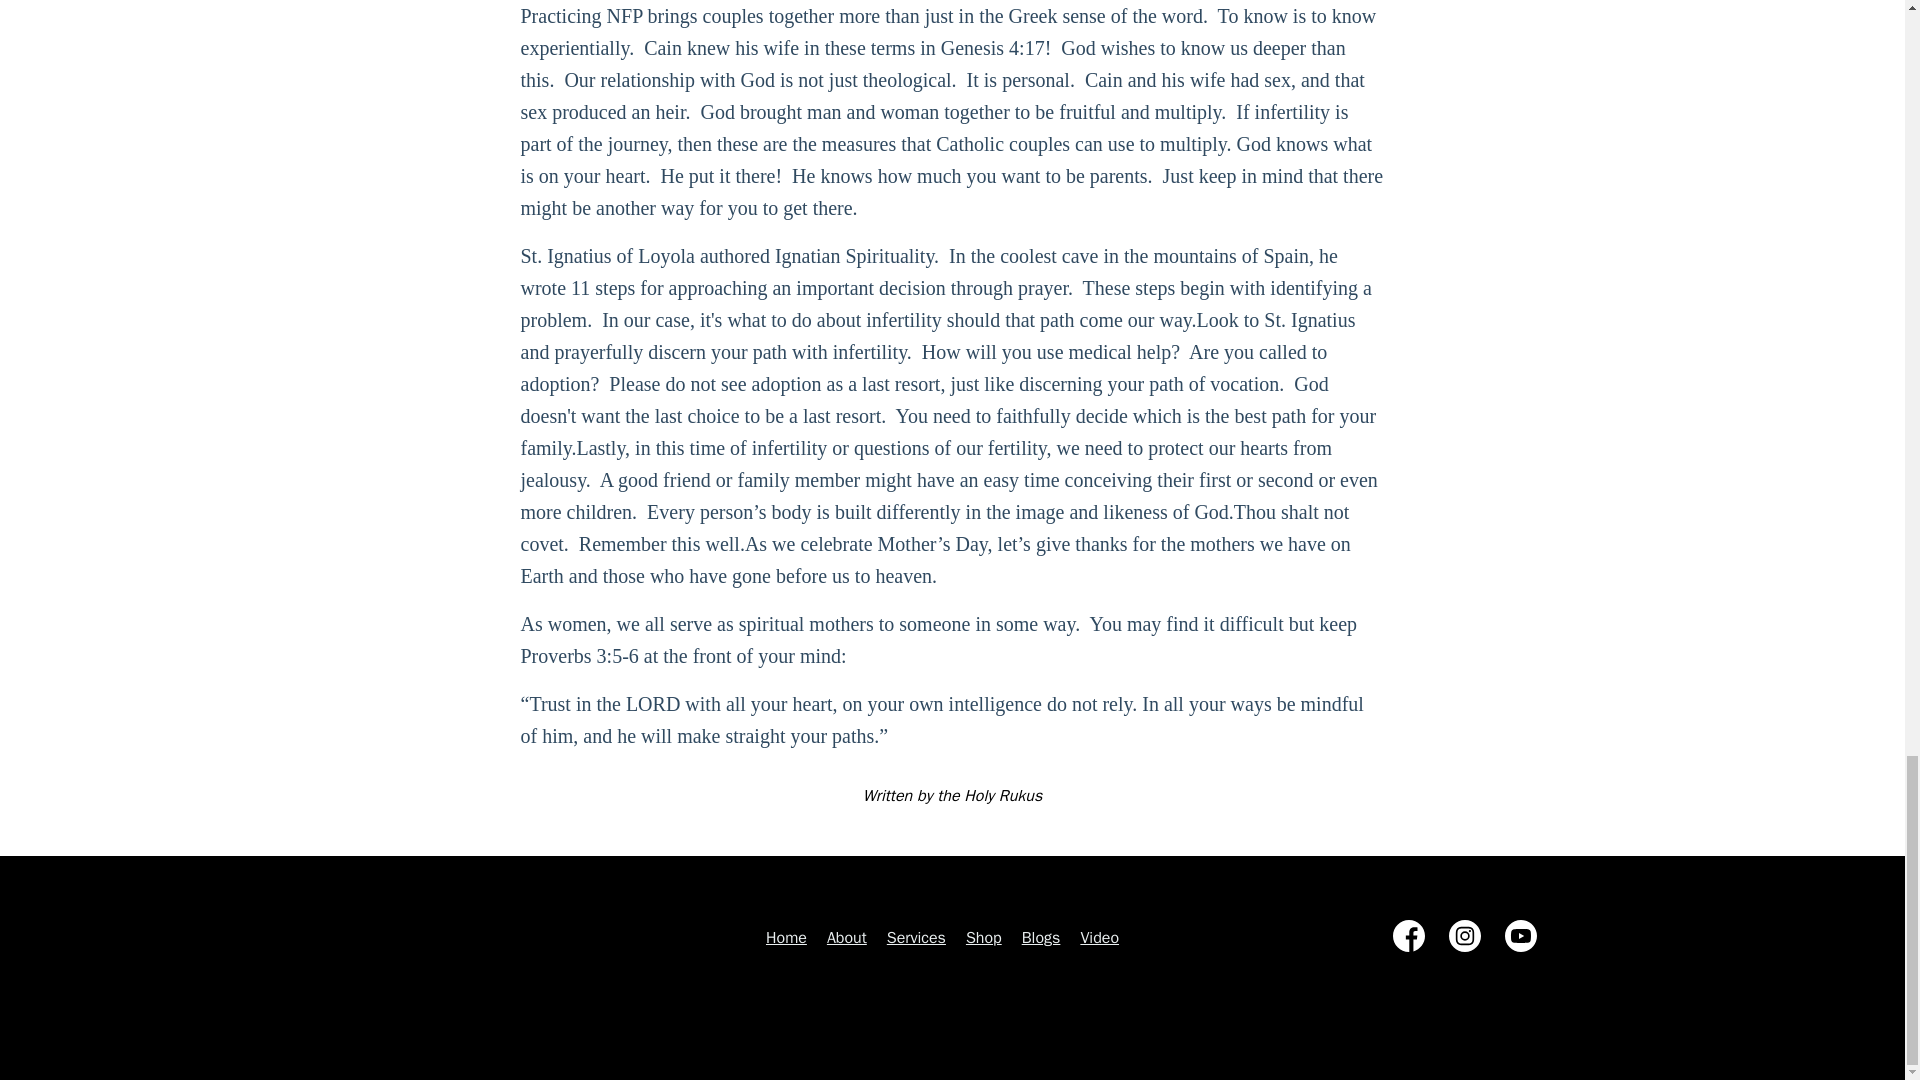 The height and width of the screenshot is (1080, 1920). What do you see at coordinates (1099, 938) in the screenshot?
I see `Video` at bounding box center [1099, 938].